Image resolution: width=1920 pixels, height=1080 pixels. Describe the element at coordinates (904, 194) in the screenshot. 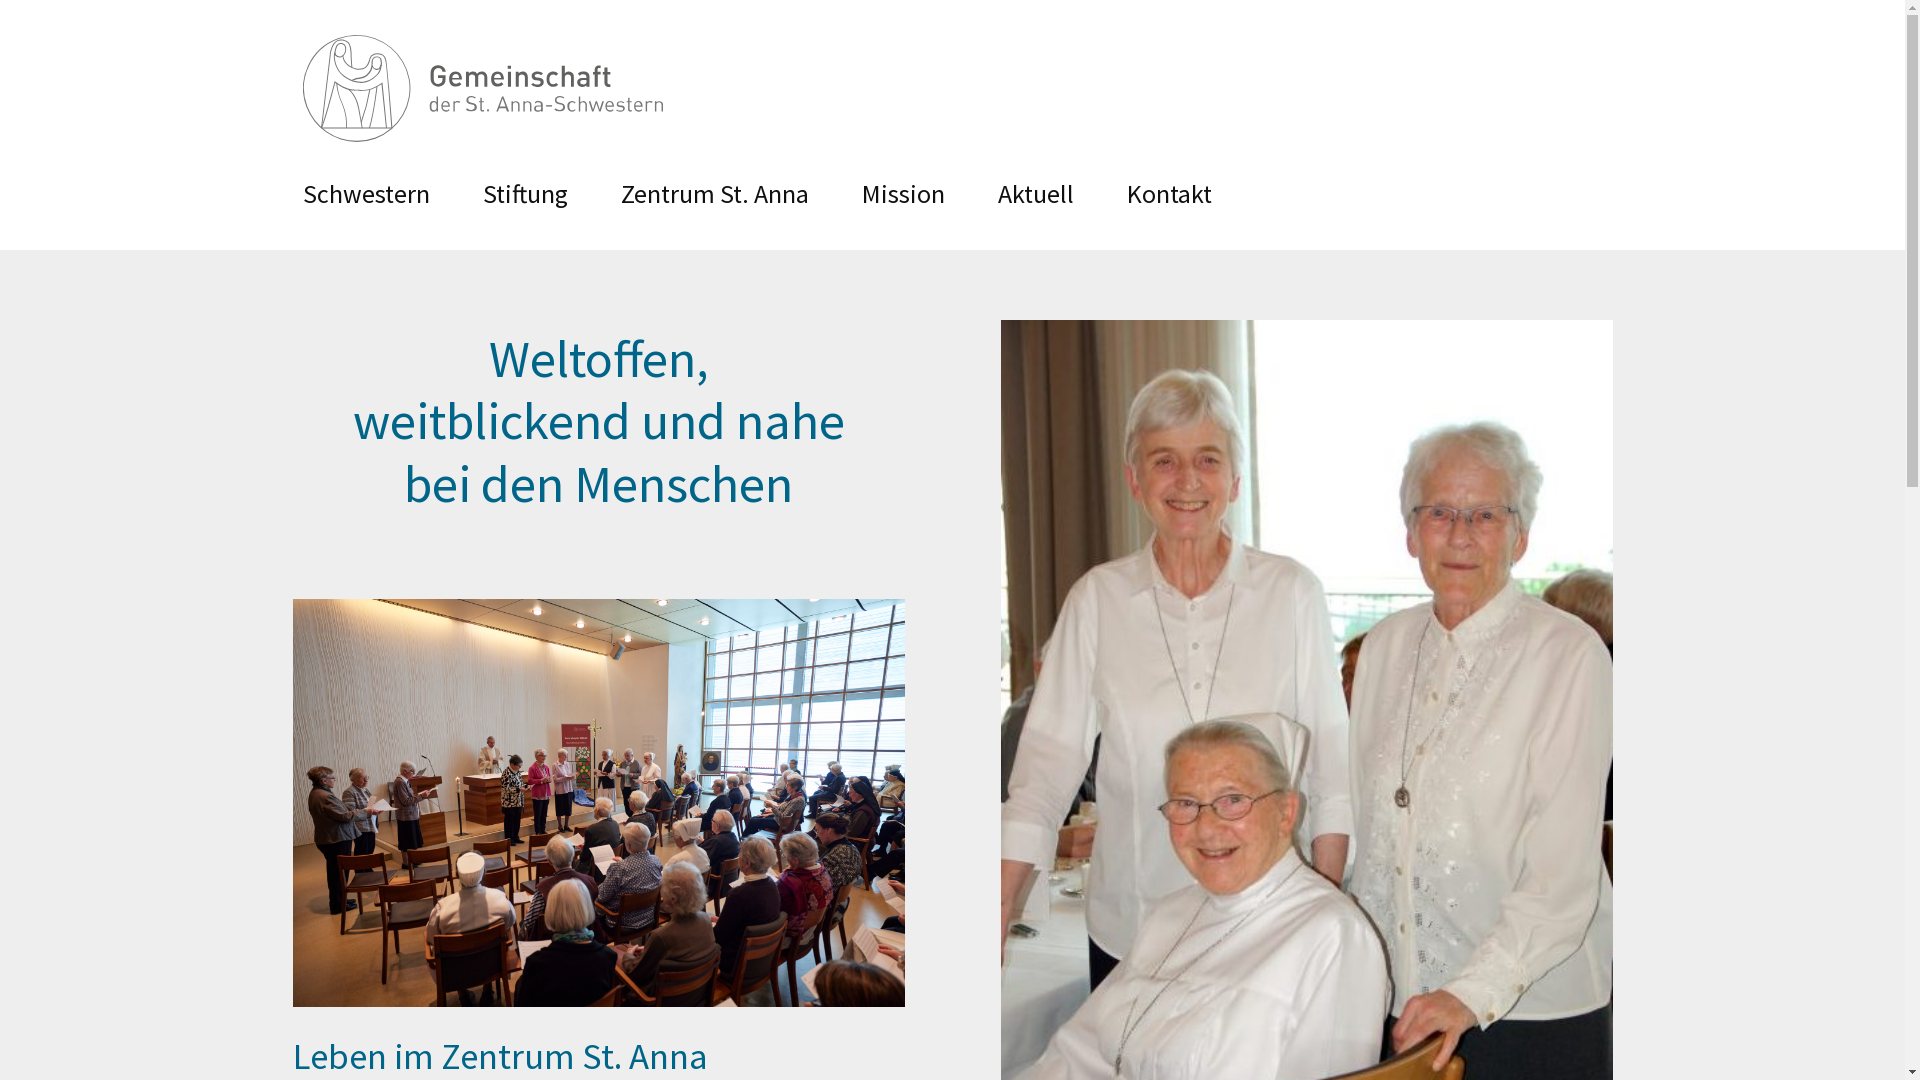

I see `Mission` at that location.